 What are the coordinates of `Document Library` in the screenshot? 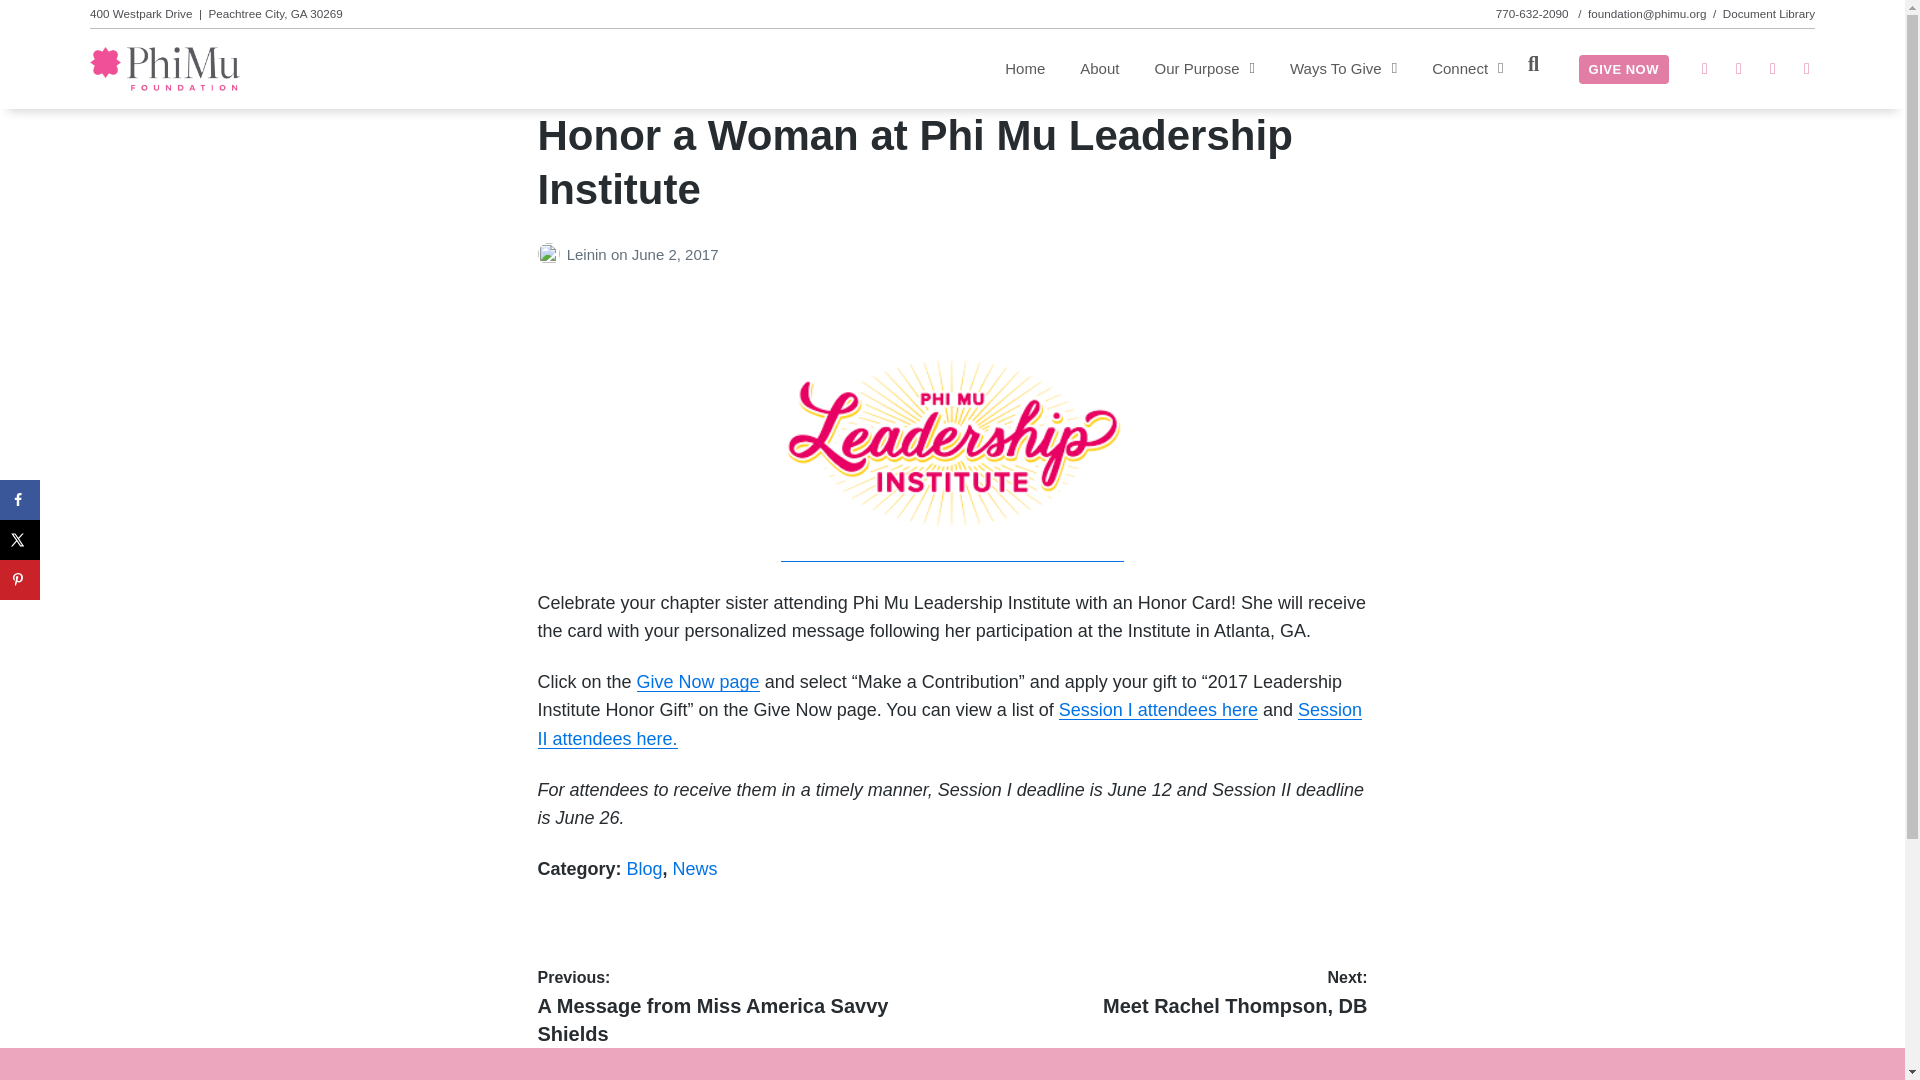 It's located at (1768, 13).